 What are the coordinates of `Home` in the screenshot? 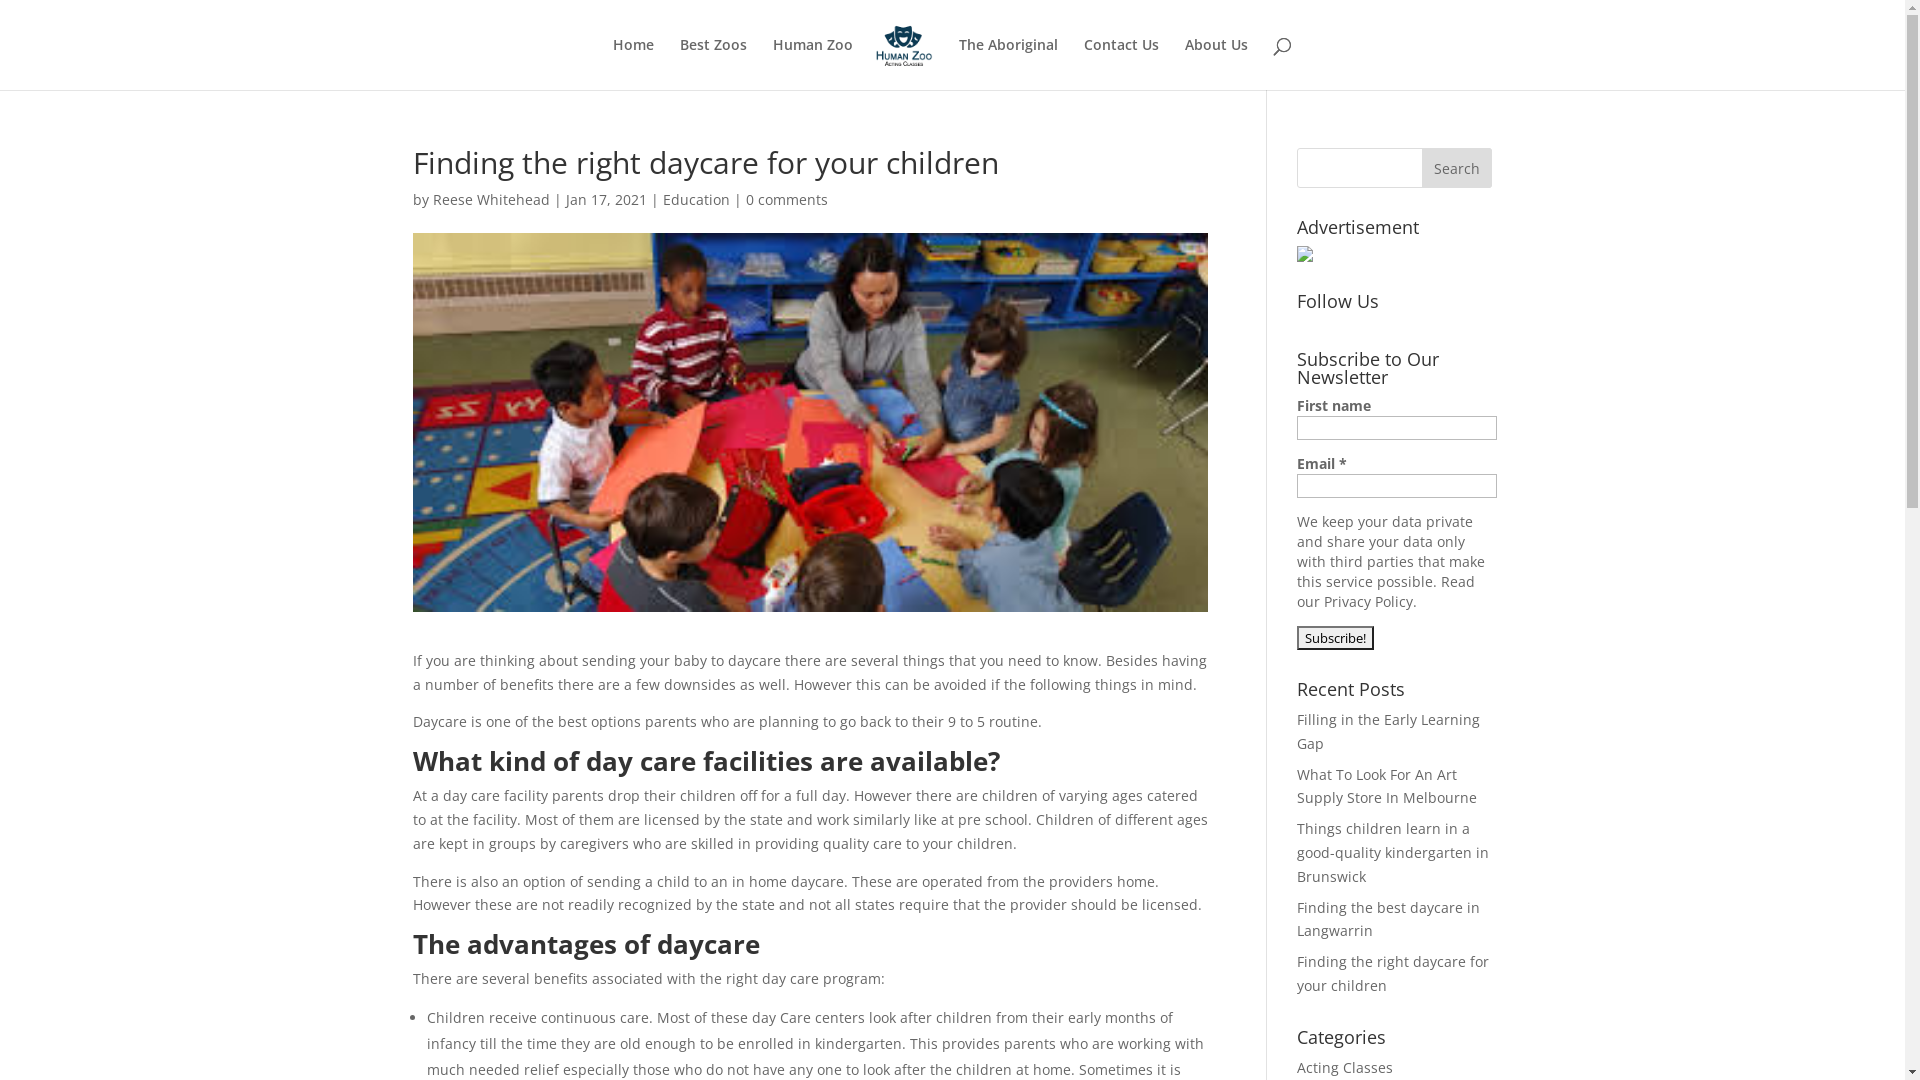 It's located at (634, 64).